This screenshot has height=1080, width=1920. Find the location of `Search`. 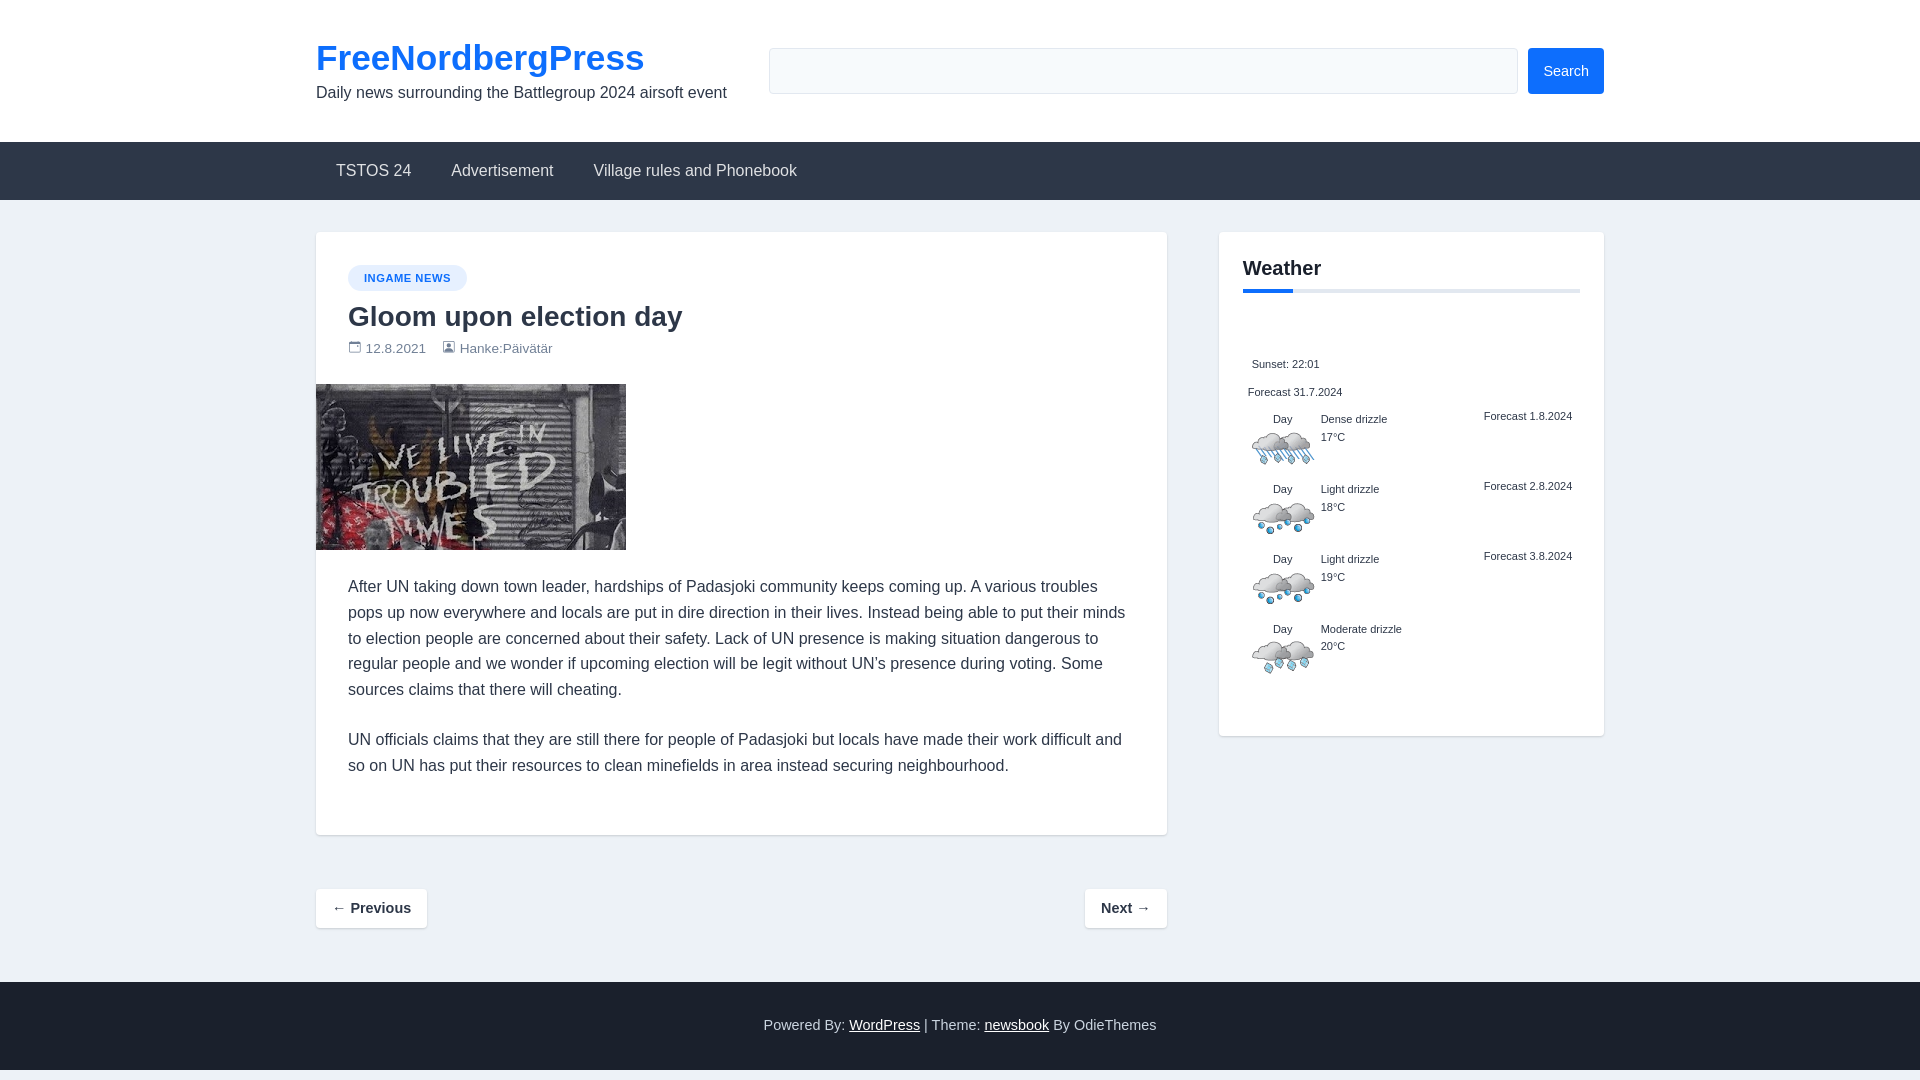

Search is located at coordinates (1566, 70).